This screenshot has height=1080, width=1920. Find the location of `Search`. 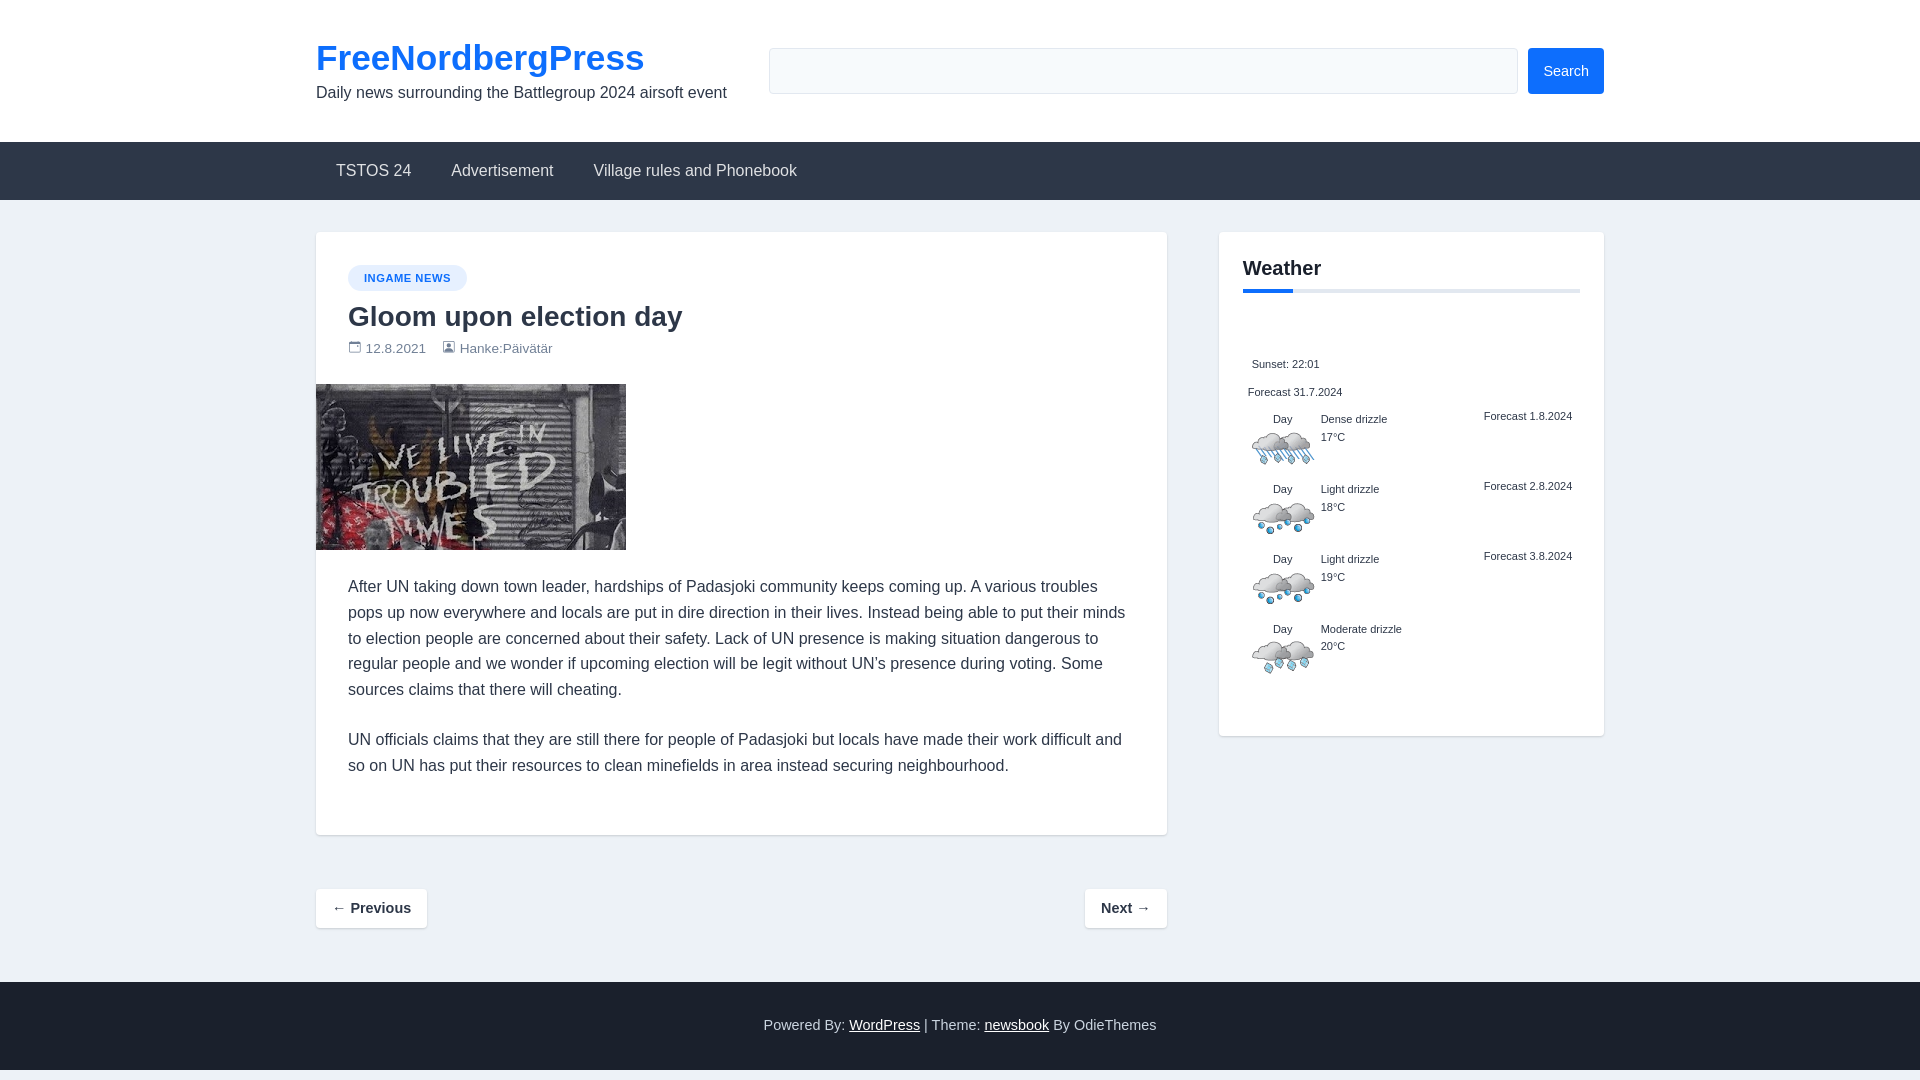

Search is located at coordinates (1566, 70).